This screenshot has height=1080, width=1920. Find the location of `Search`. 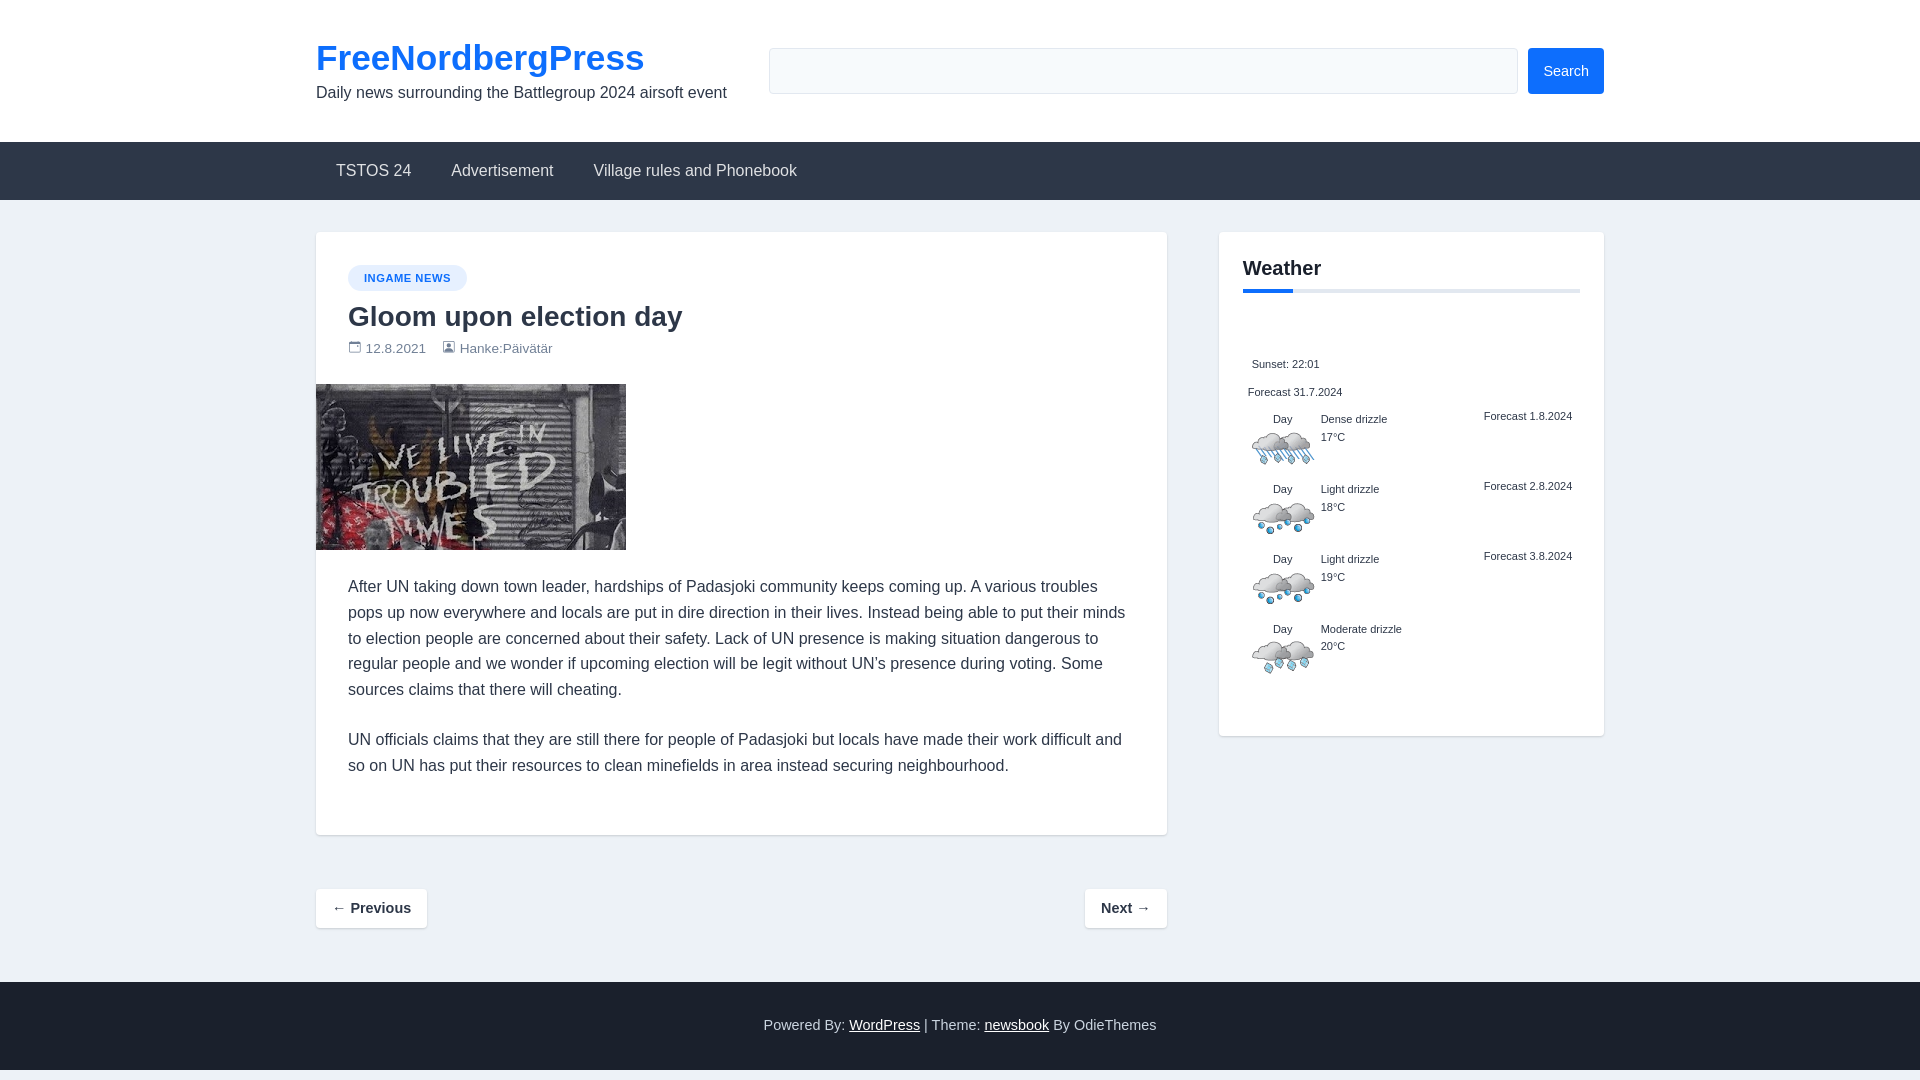

Search is located at coordinates (1566, 70).